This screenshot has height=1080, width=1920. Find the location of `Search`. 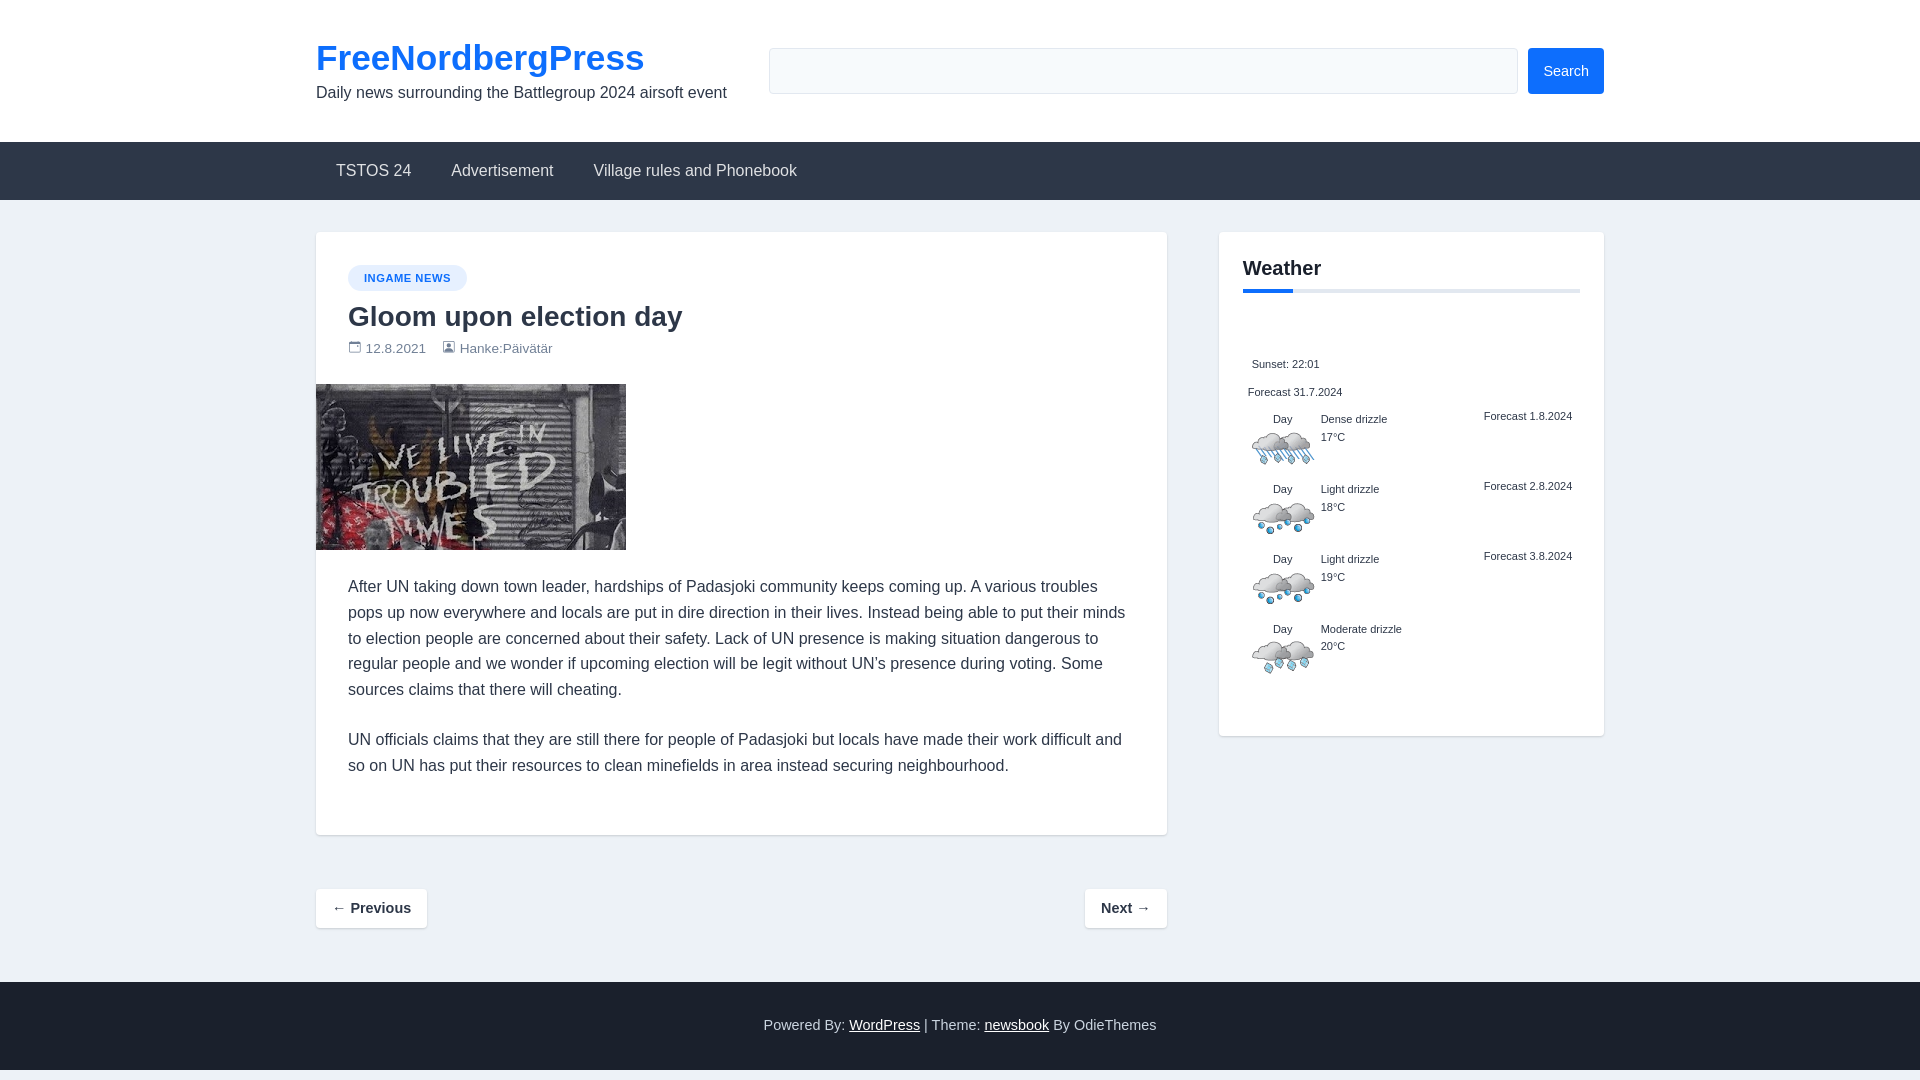

Search is located at coordinates (1566, 70).